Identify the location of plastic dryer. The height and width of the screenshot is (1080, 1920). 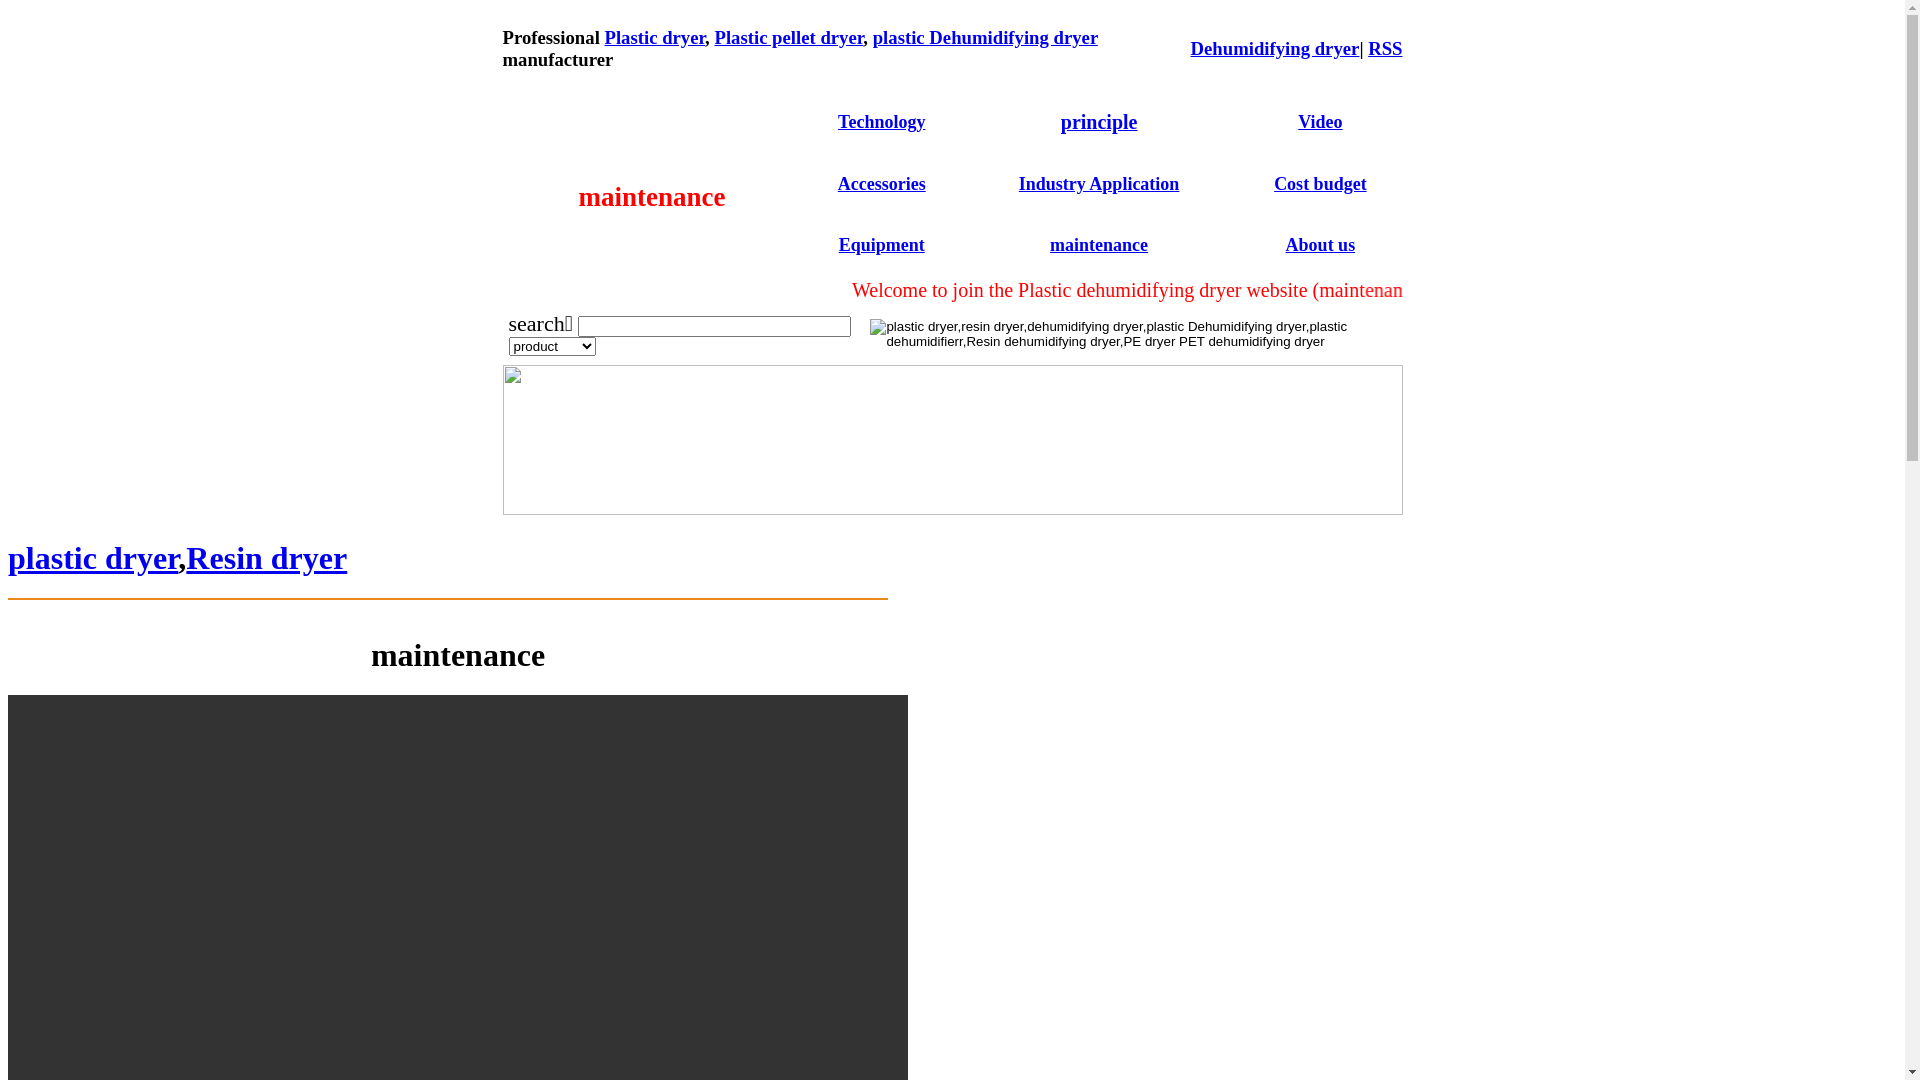
(93, 558).